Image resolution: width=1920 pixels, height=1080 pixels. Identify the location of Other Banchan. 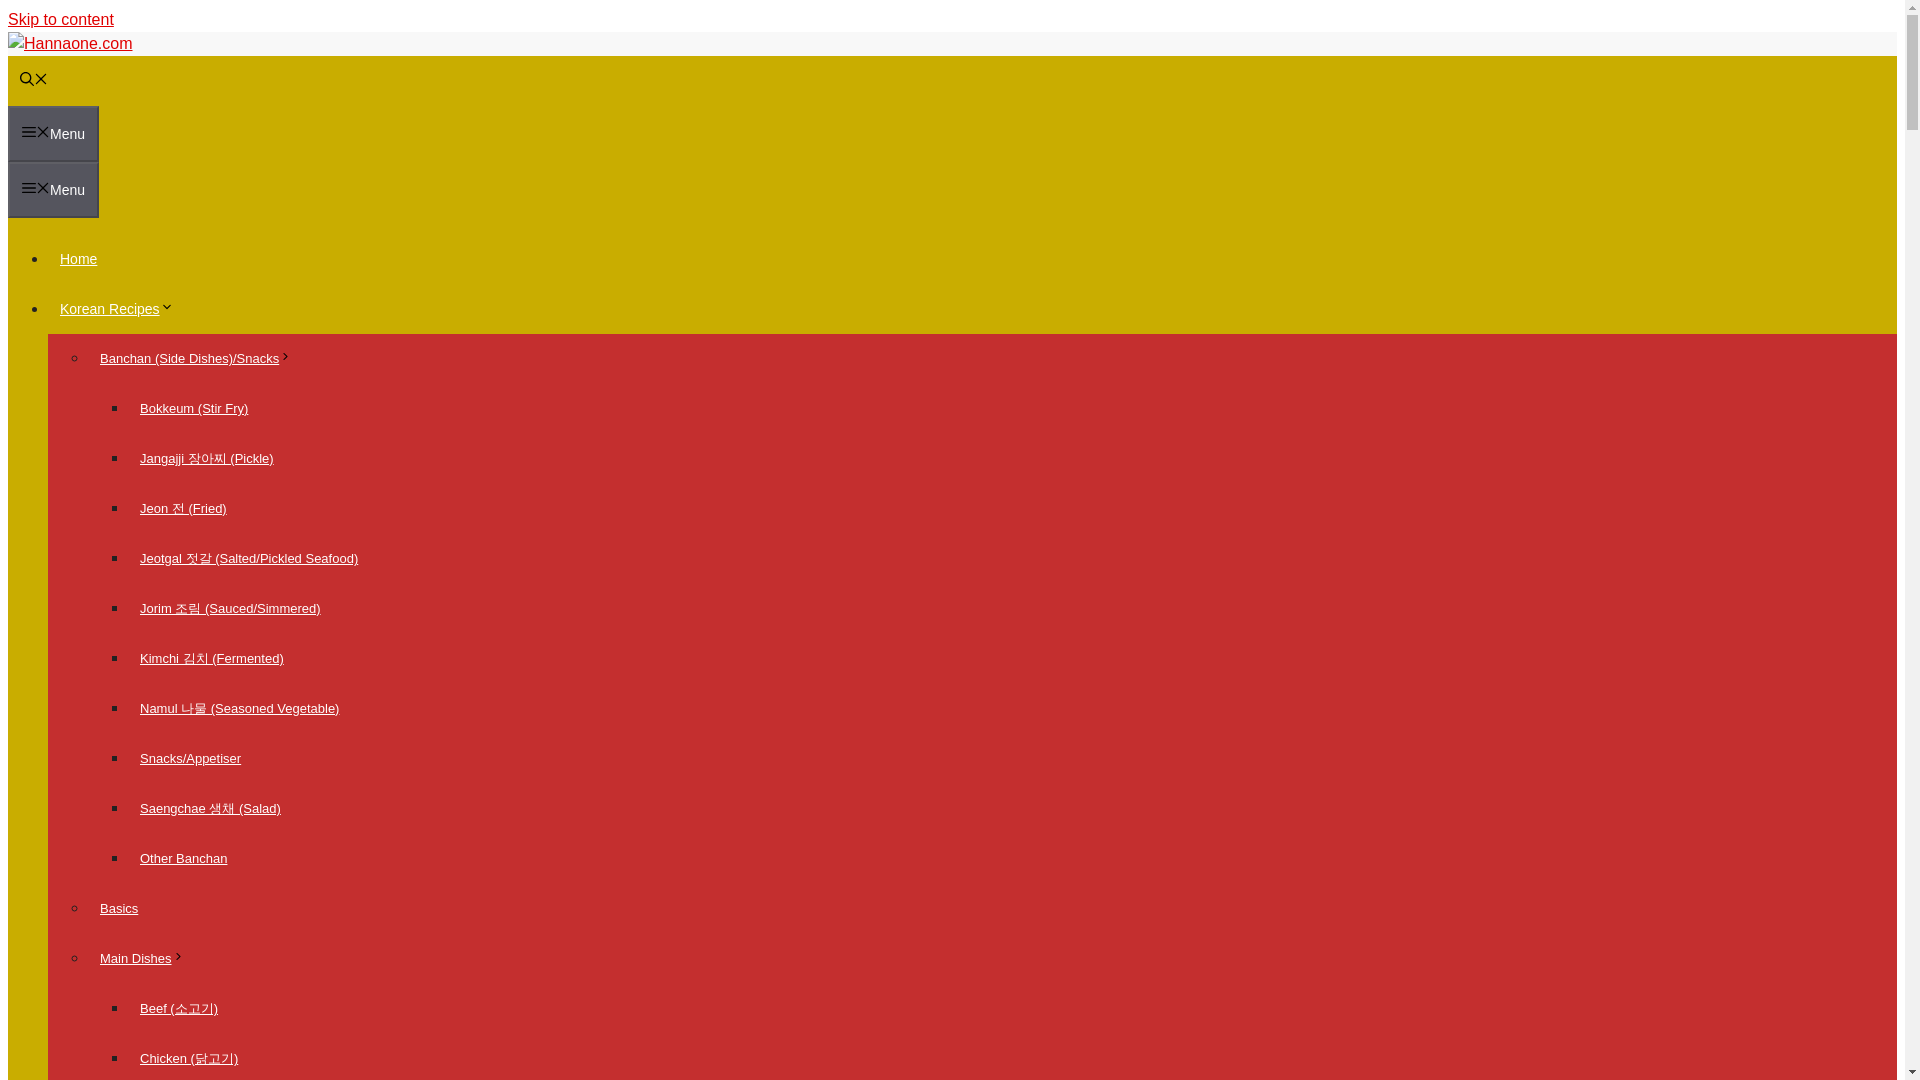
(183, 858).